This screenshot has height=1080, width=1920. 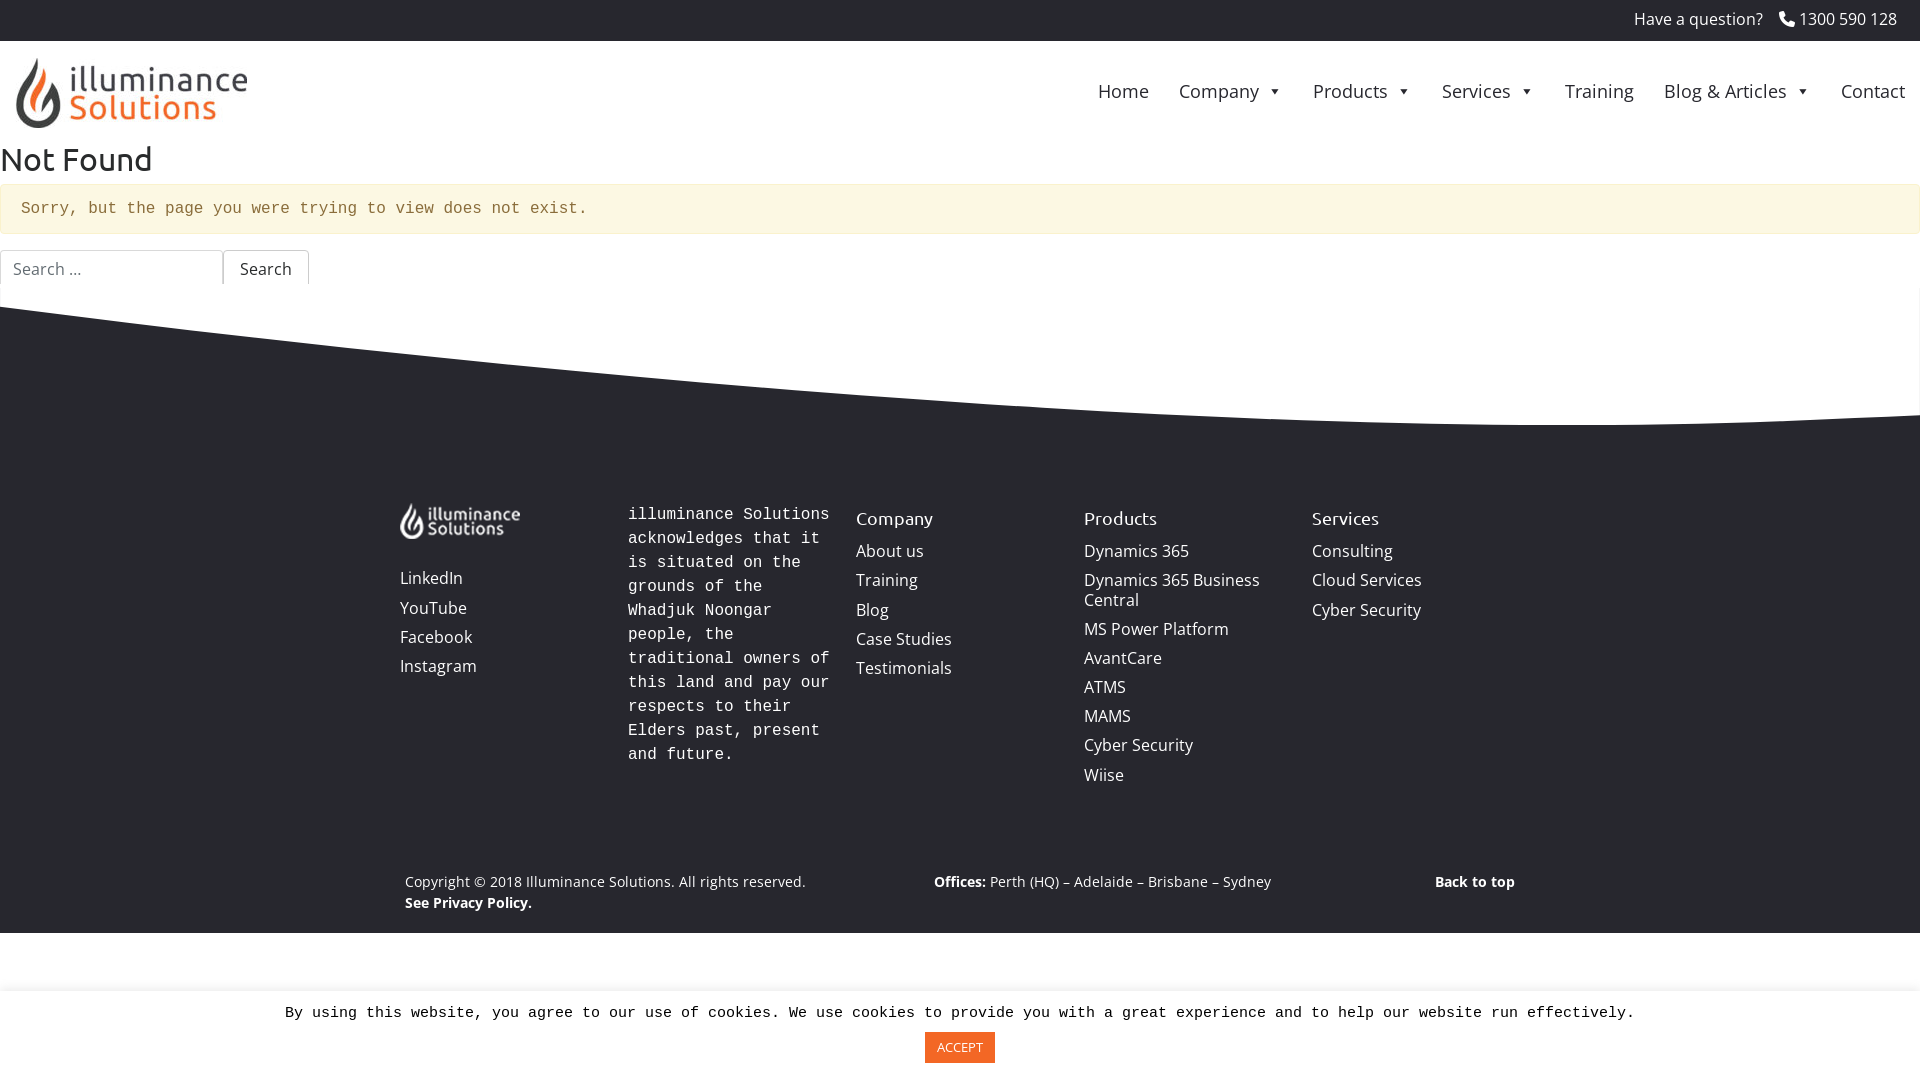 I want to click on Back to top, so click(x=1475, y=882).